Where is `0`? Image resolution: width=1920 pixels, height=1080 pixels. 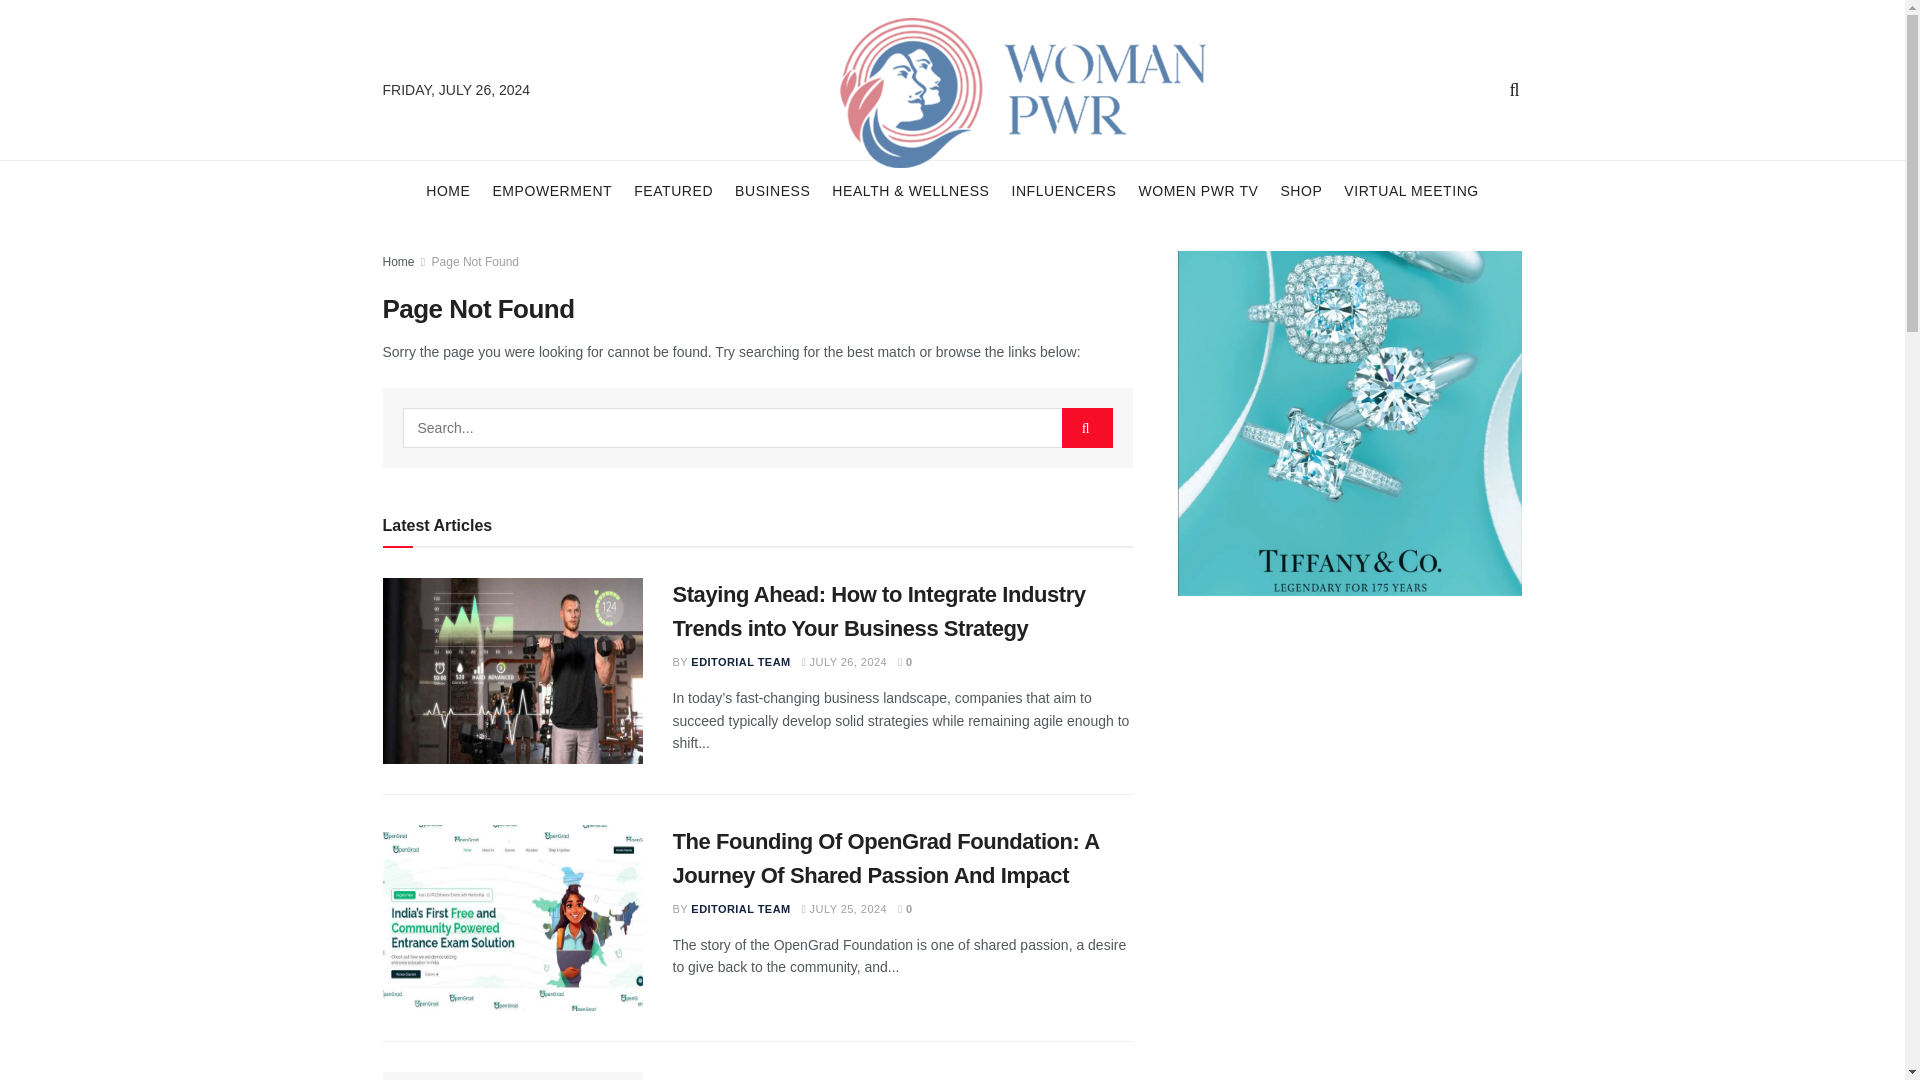
0 is located at coordinates (906, 662).